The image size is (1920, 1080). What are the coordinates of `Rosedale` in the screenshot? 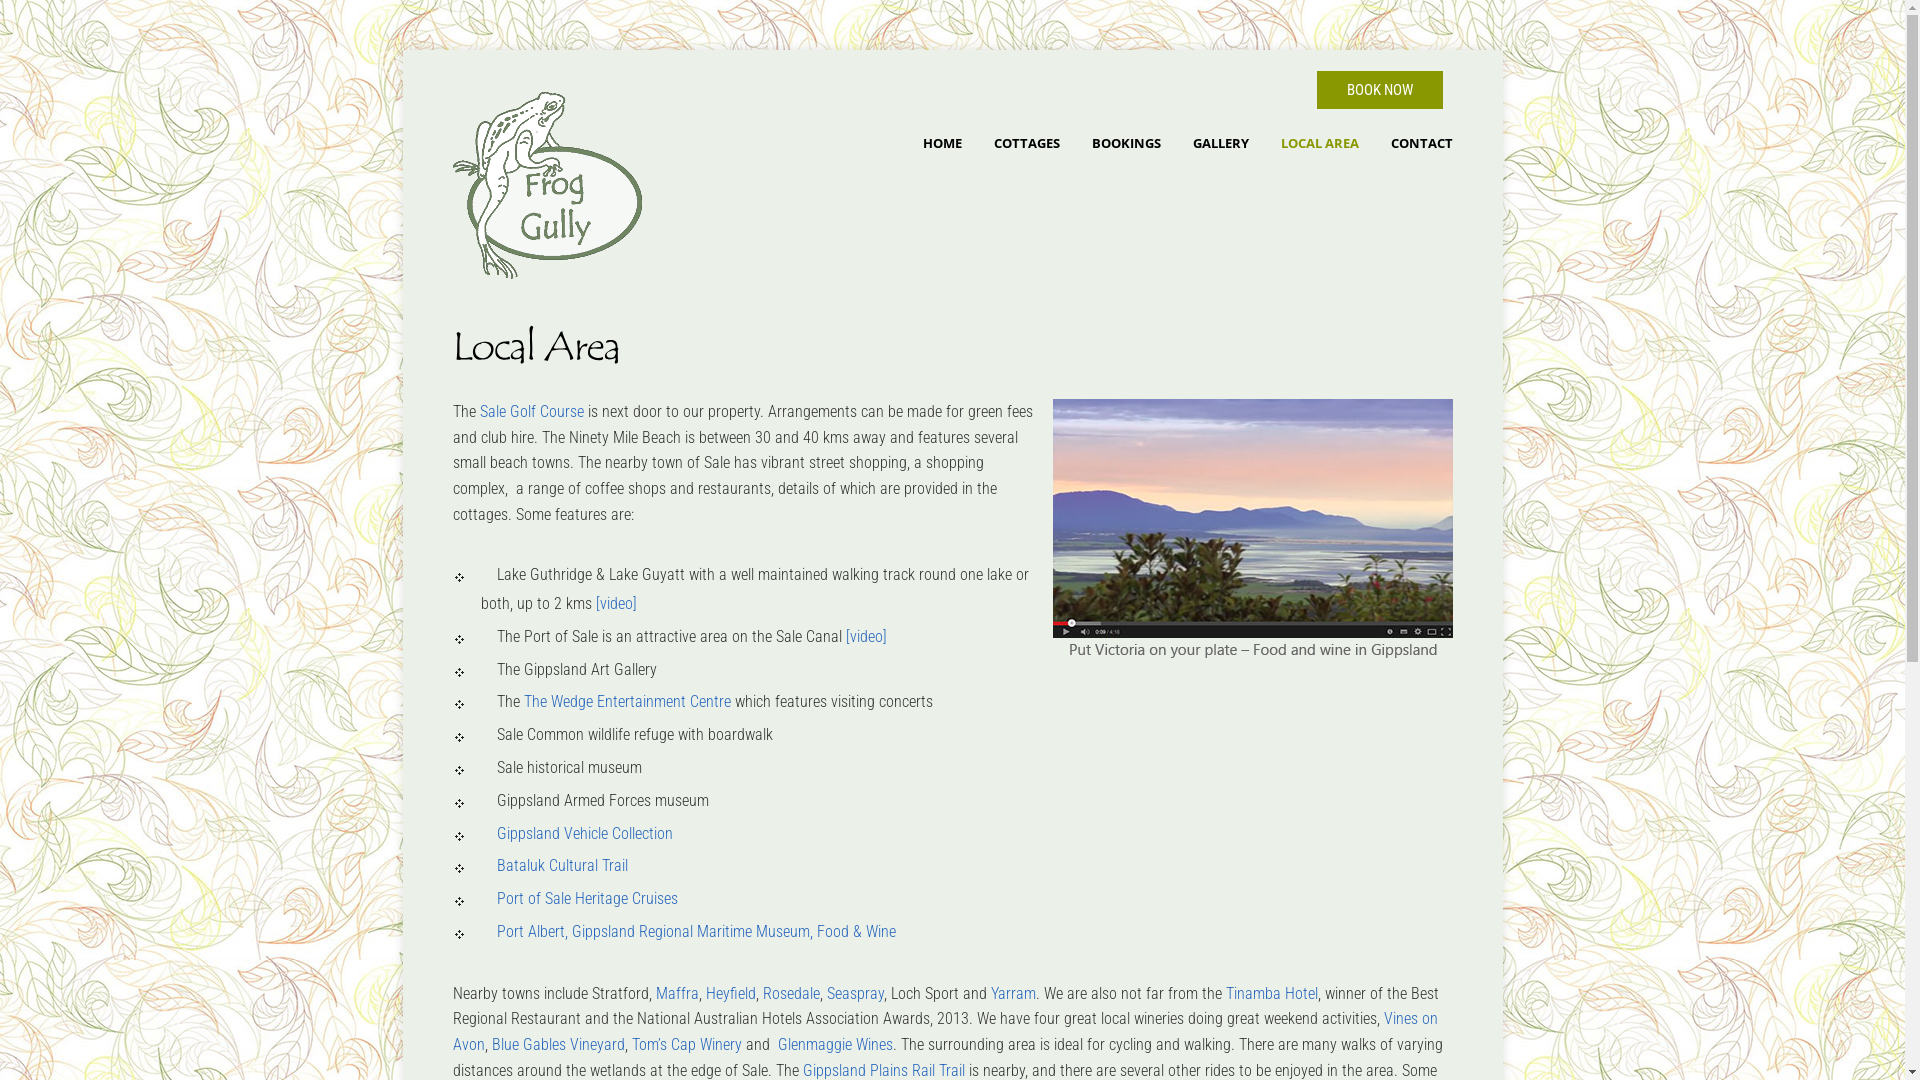 It's located at (790, 994).